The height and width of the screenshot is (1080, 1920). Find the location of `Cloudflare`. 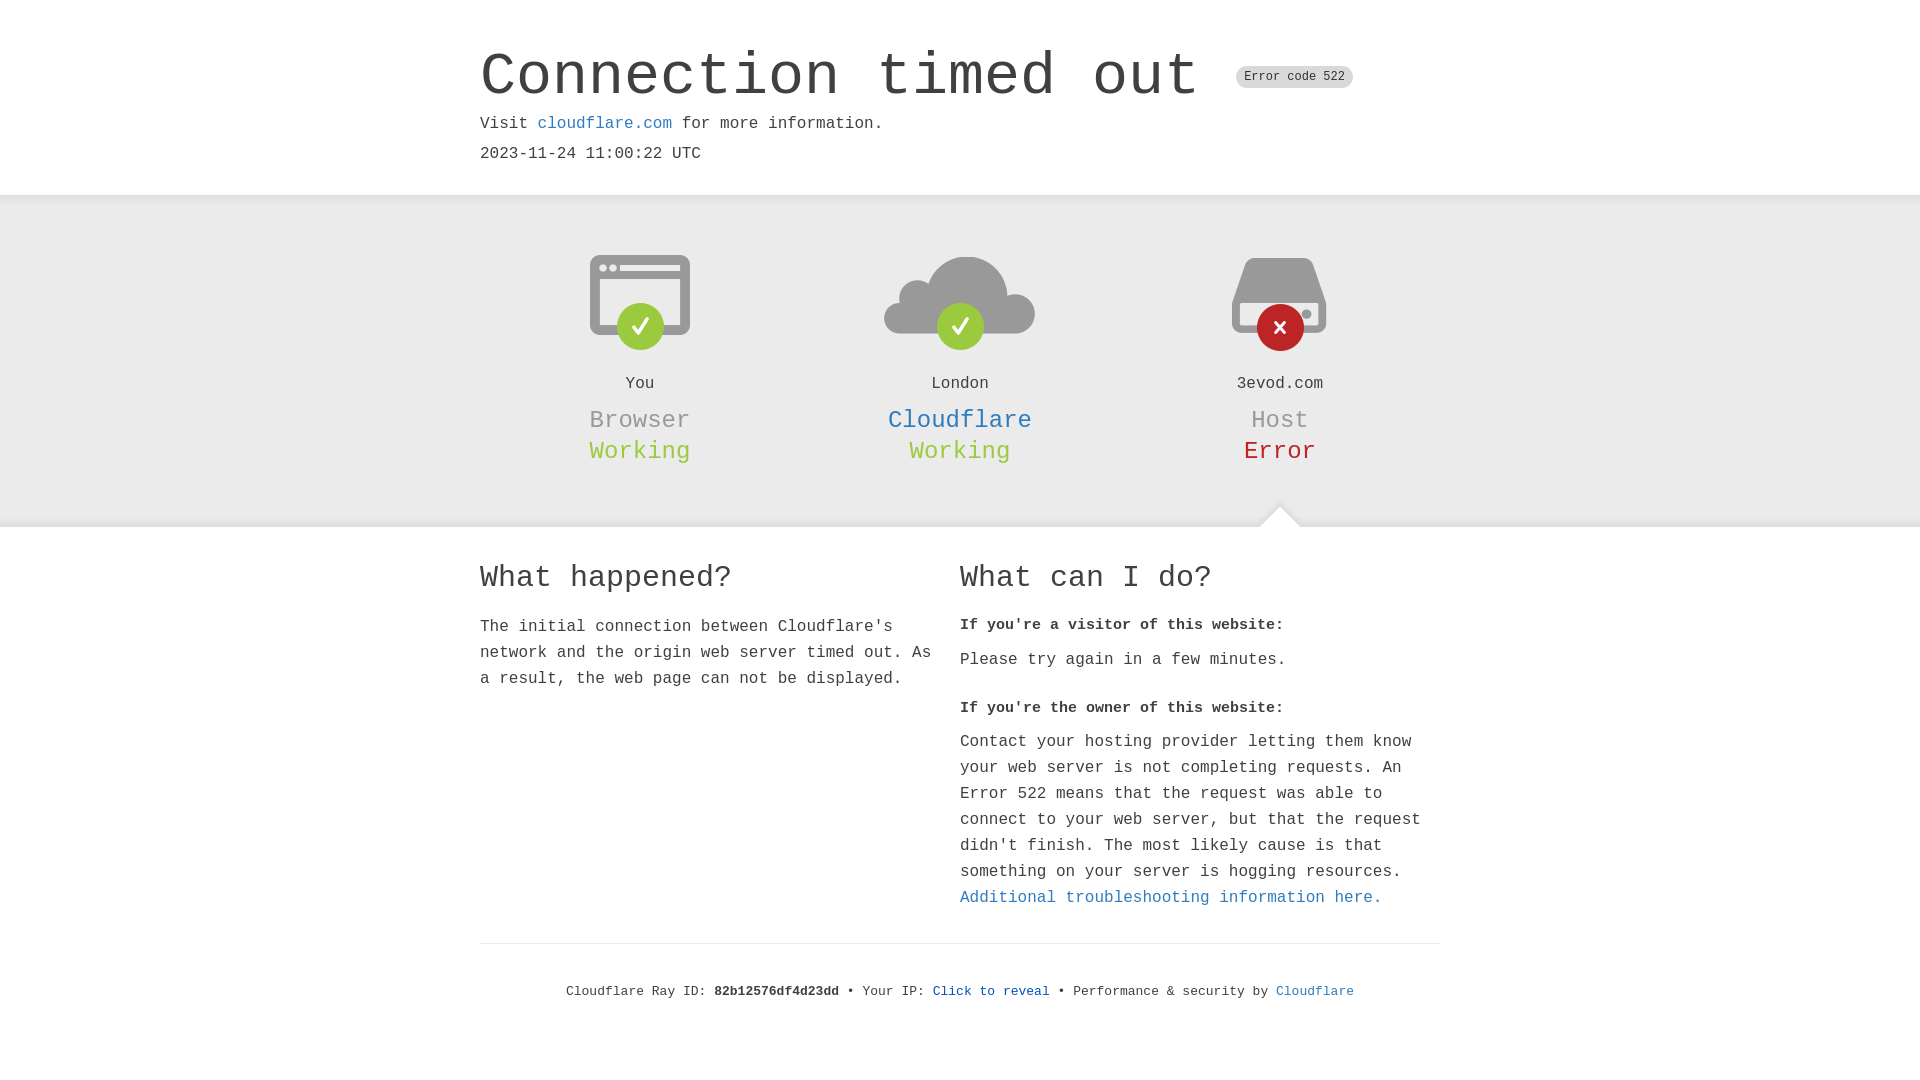

Cloudflare is located at coordinates (1315, 992).